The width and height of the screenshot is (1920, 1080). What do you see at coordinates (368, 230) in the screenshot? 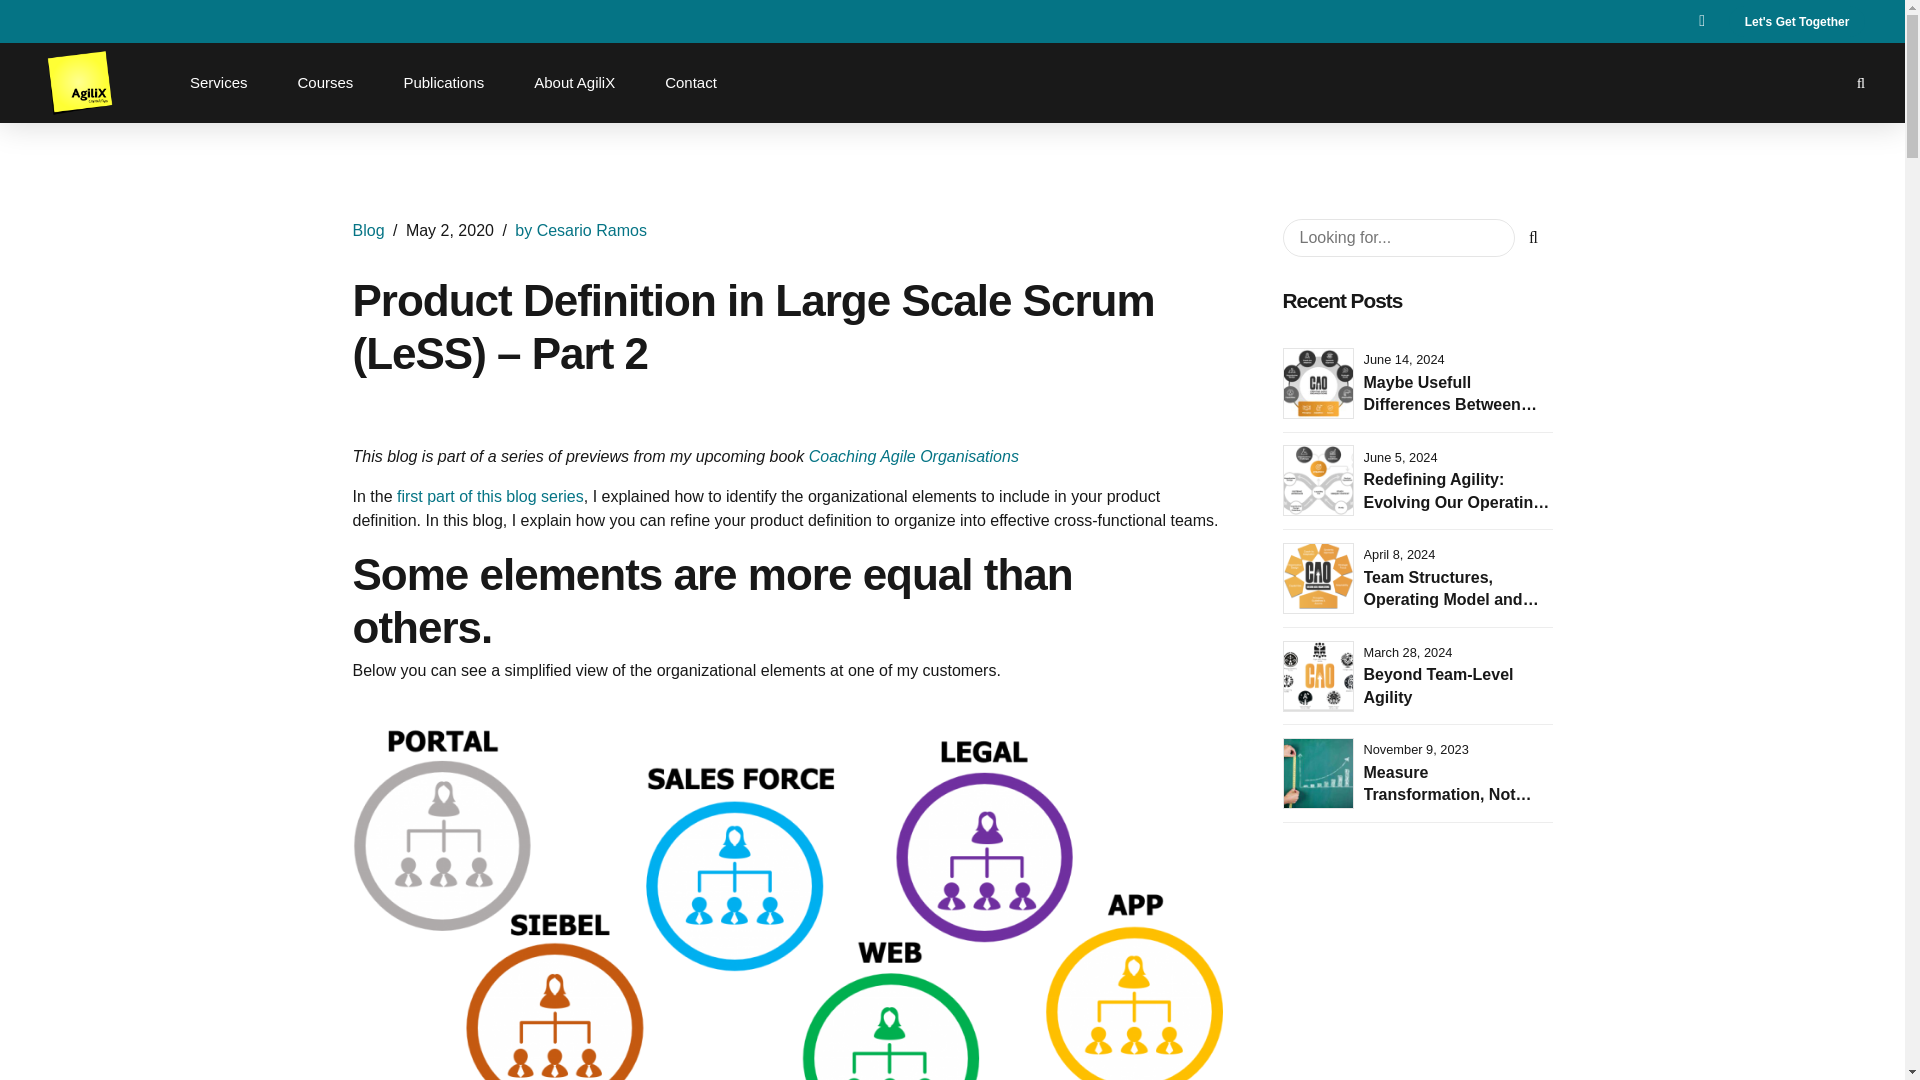
I see `Blog` at bounding box center [368, 230].